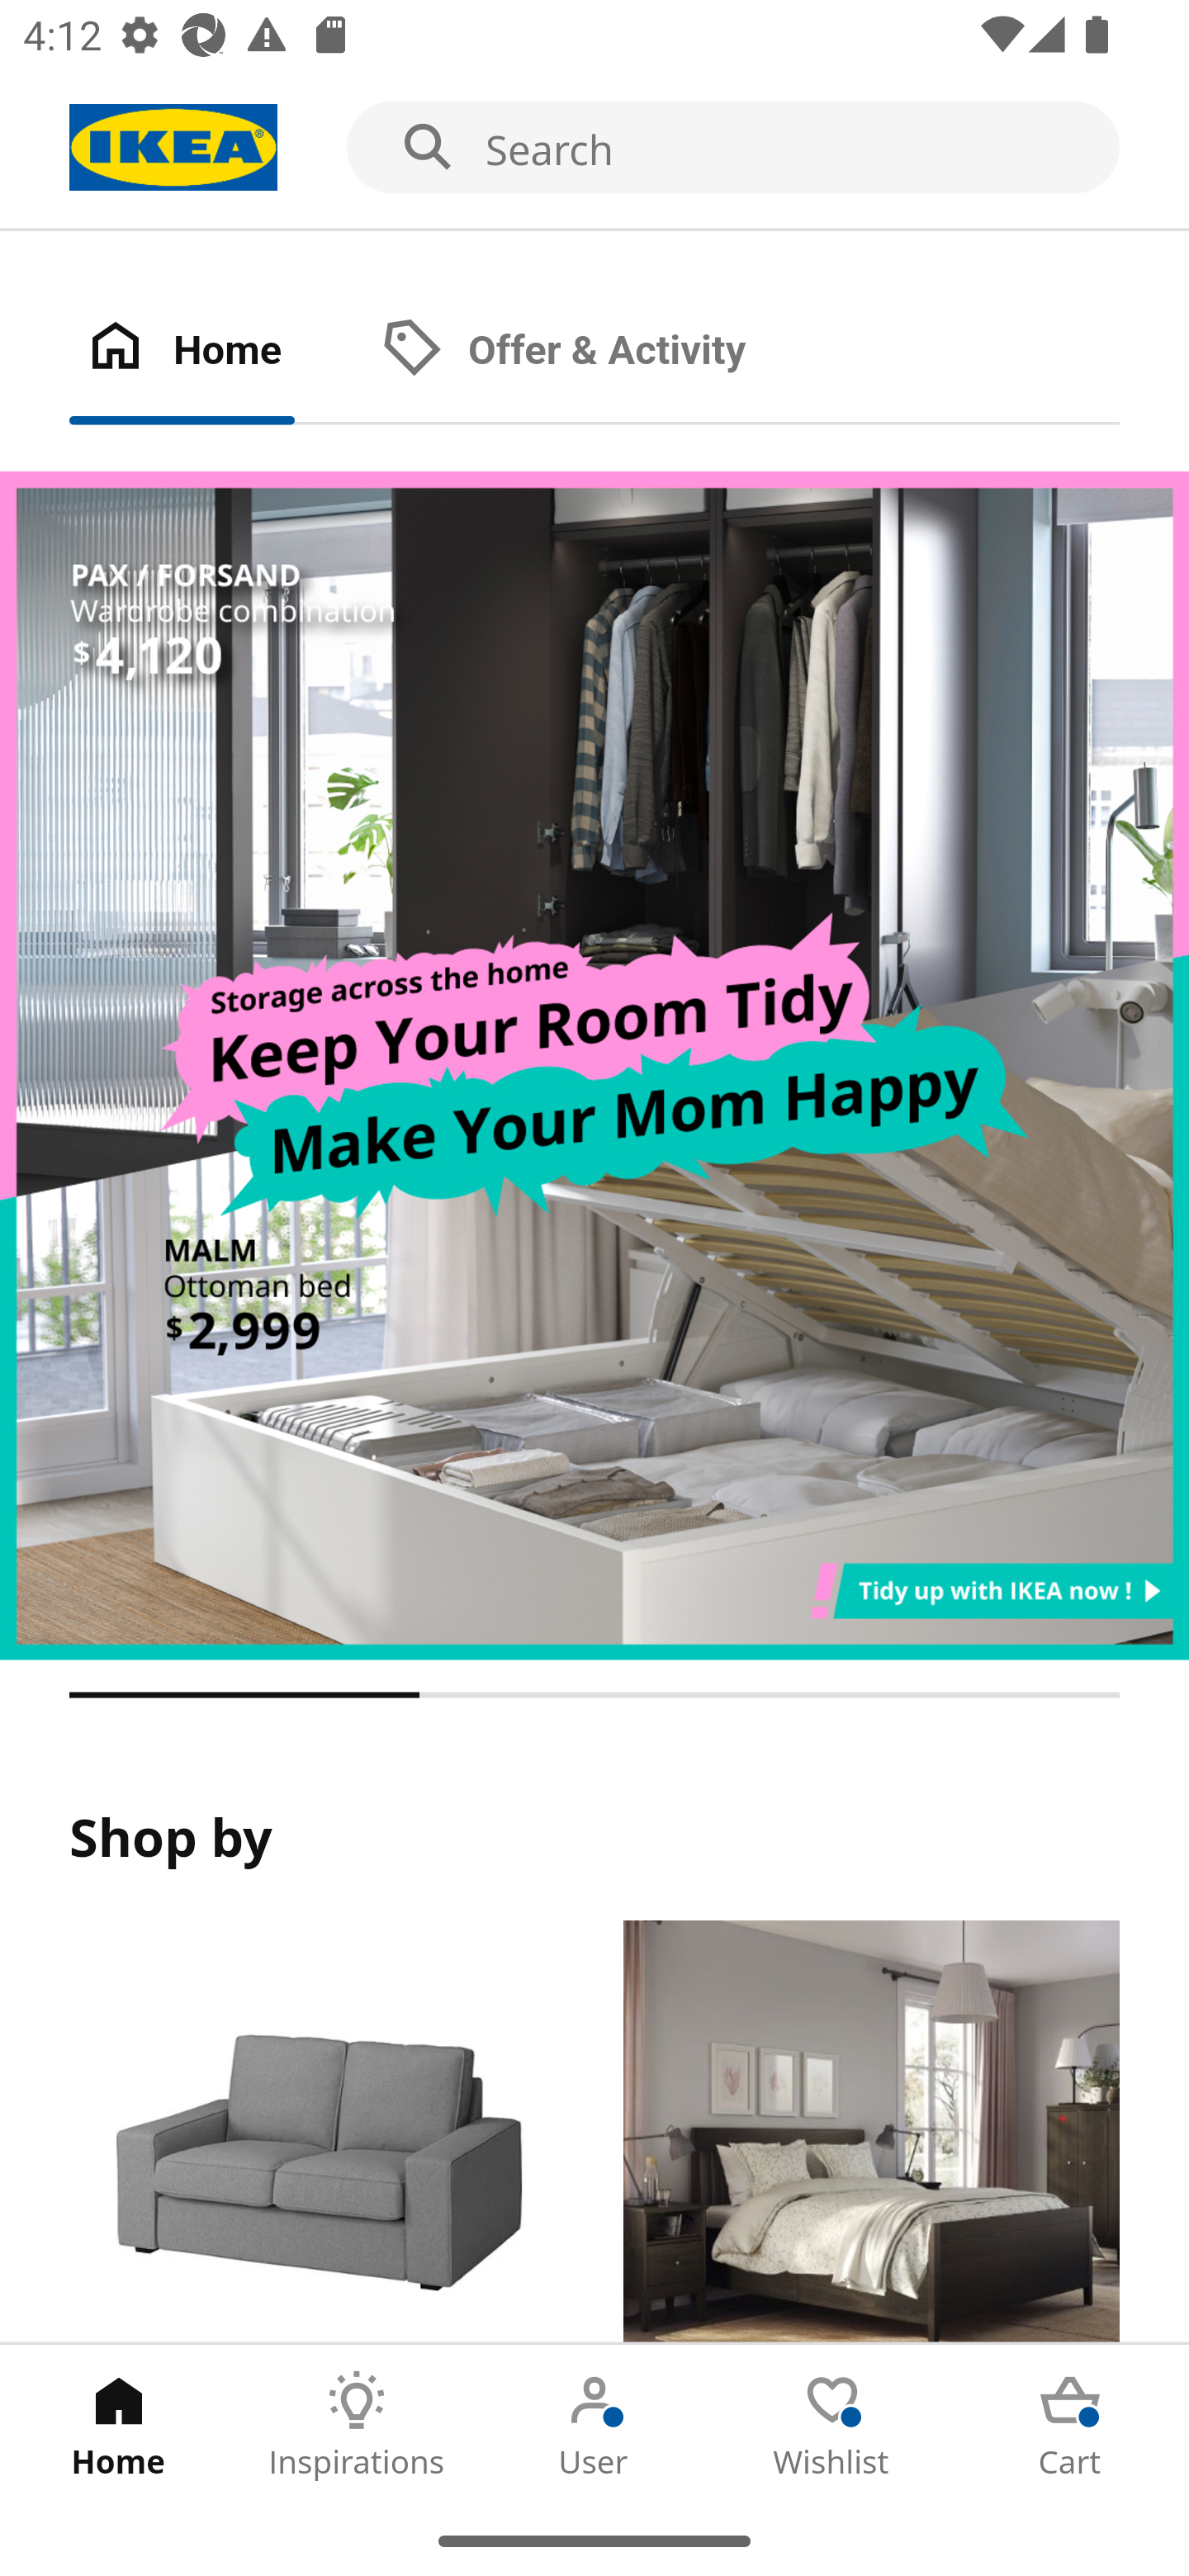  What do you see at coordinates (596, 351) in the screenshot?
I see `Offer & Activity
Tab 2 of 2` at bounding box center [596, 351].